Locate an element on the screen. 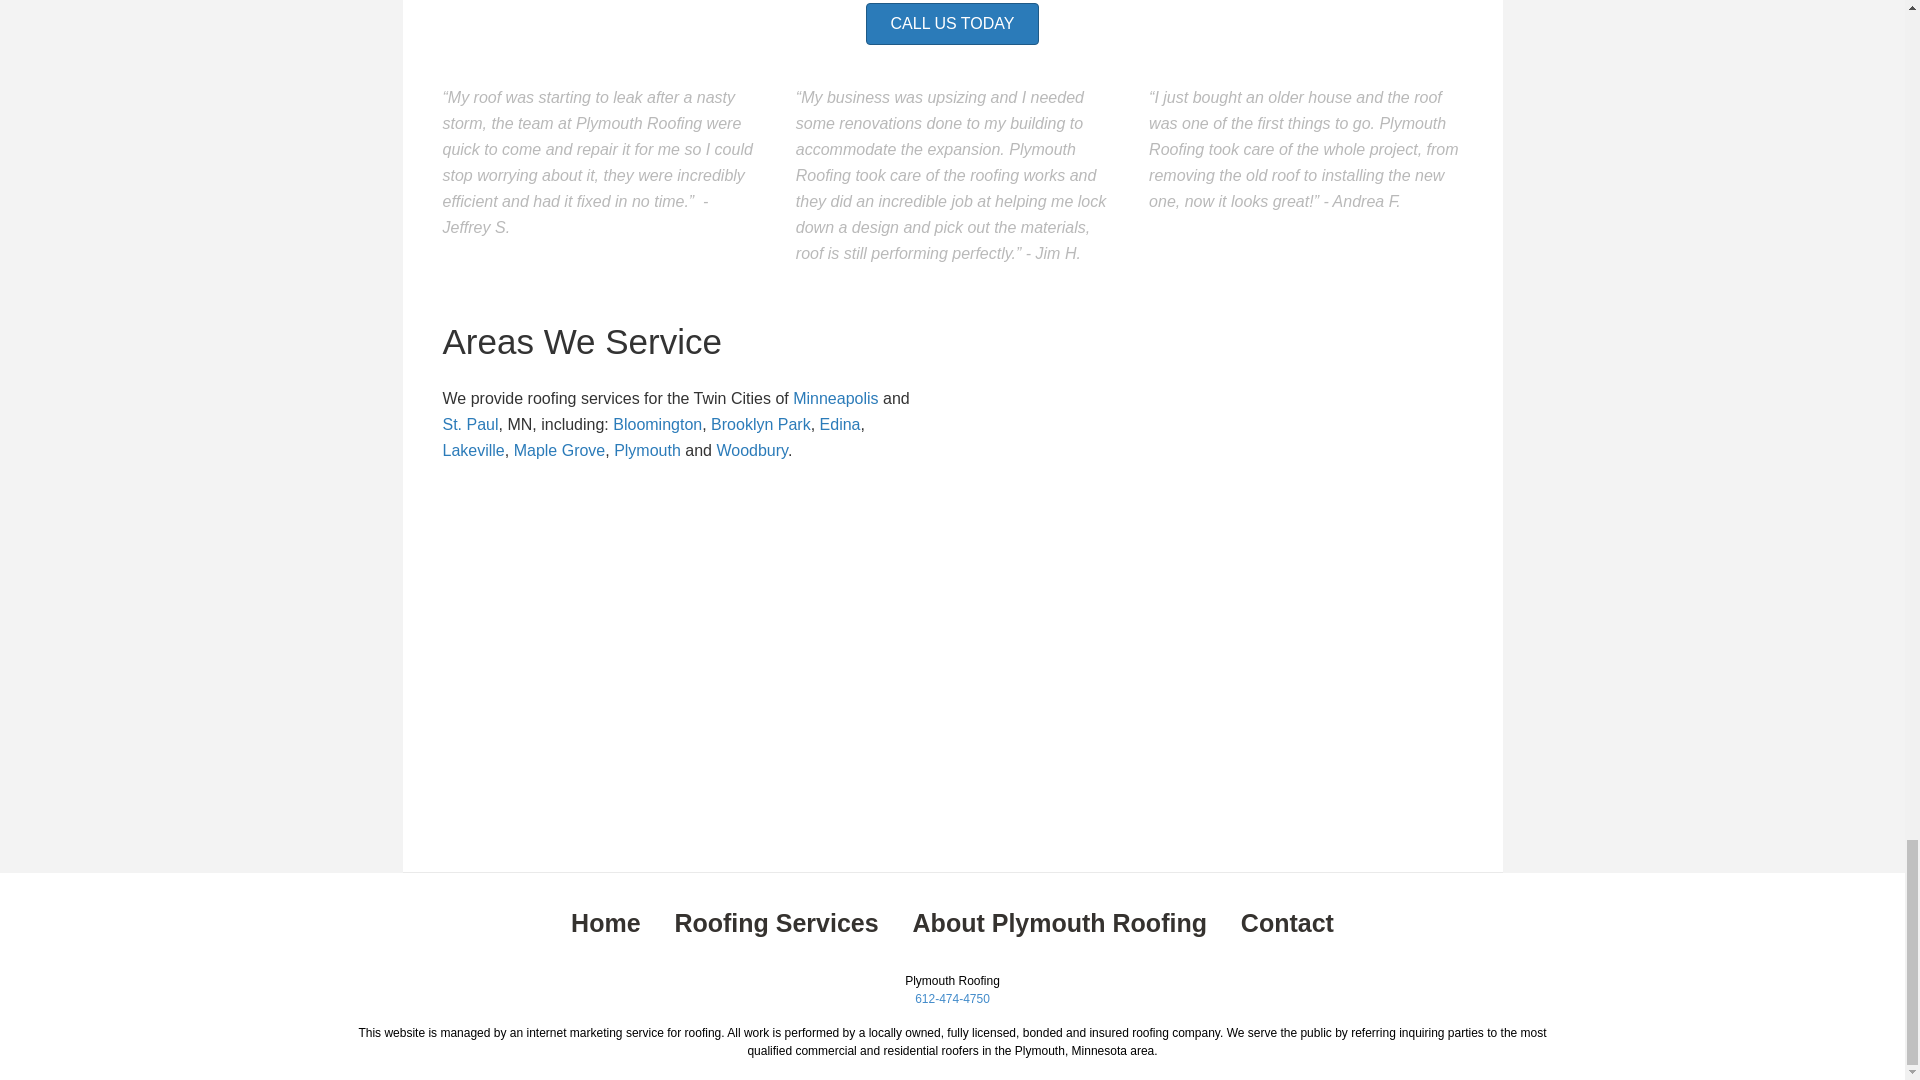 This screenshot has height=1080, width=1920. Maple Grove is located at coordinates (560, 450).